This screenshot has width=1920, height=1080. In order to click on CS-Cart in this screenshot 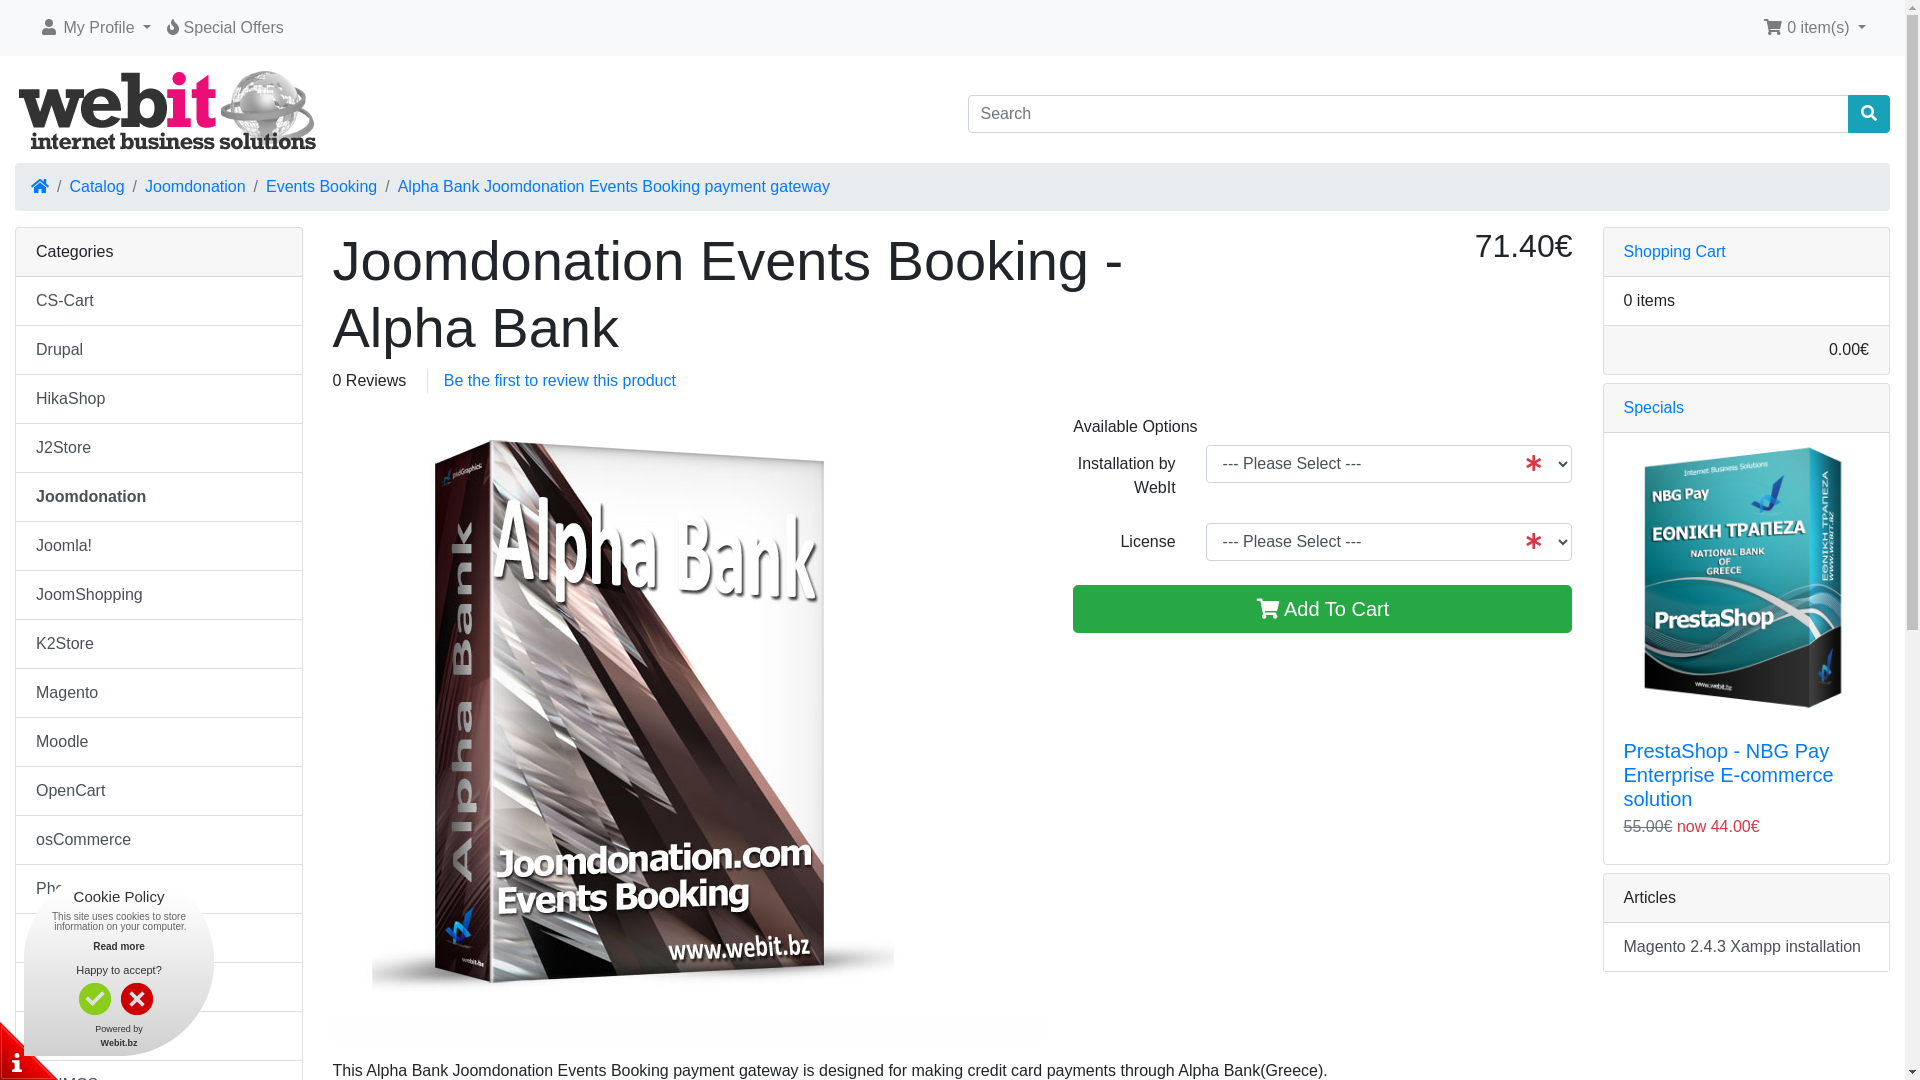, I will do `click(159, 302)`.